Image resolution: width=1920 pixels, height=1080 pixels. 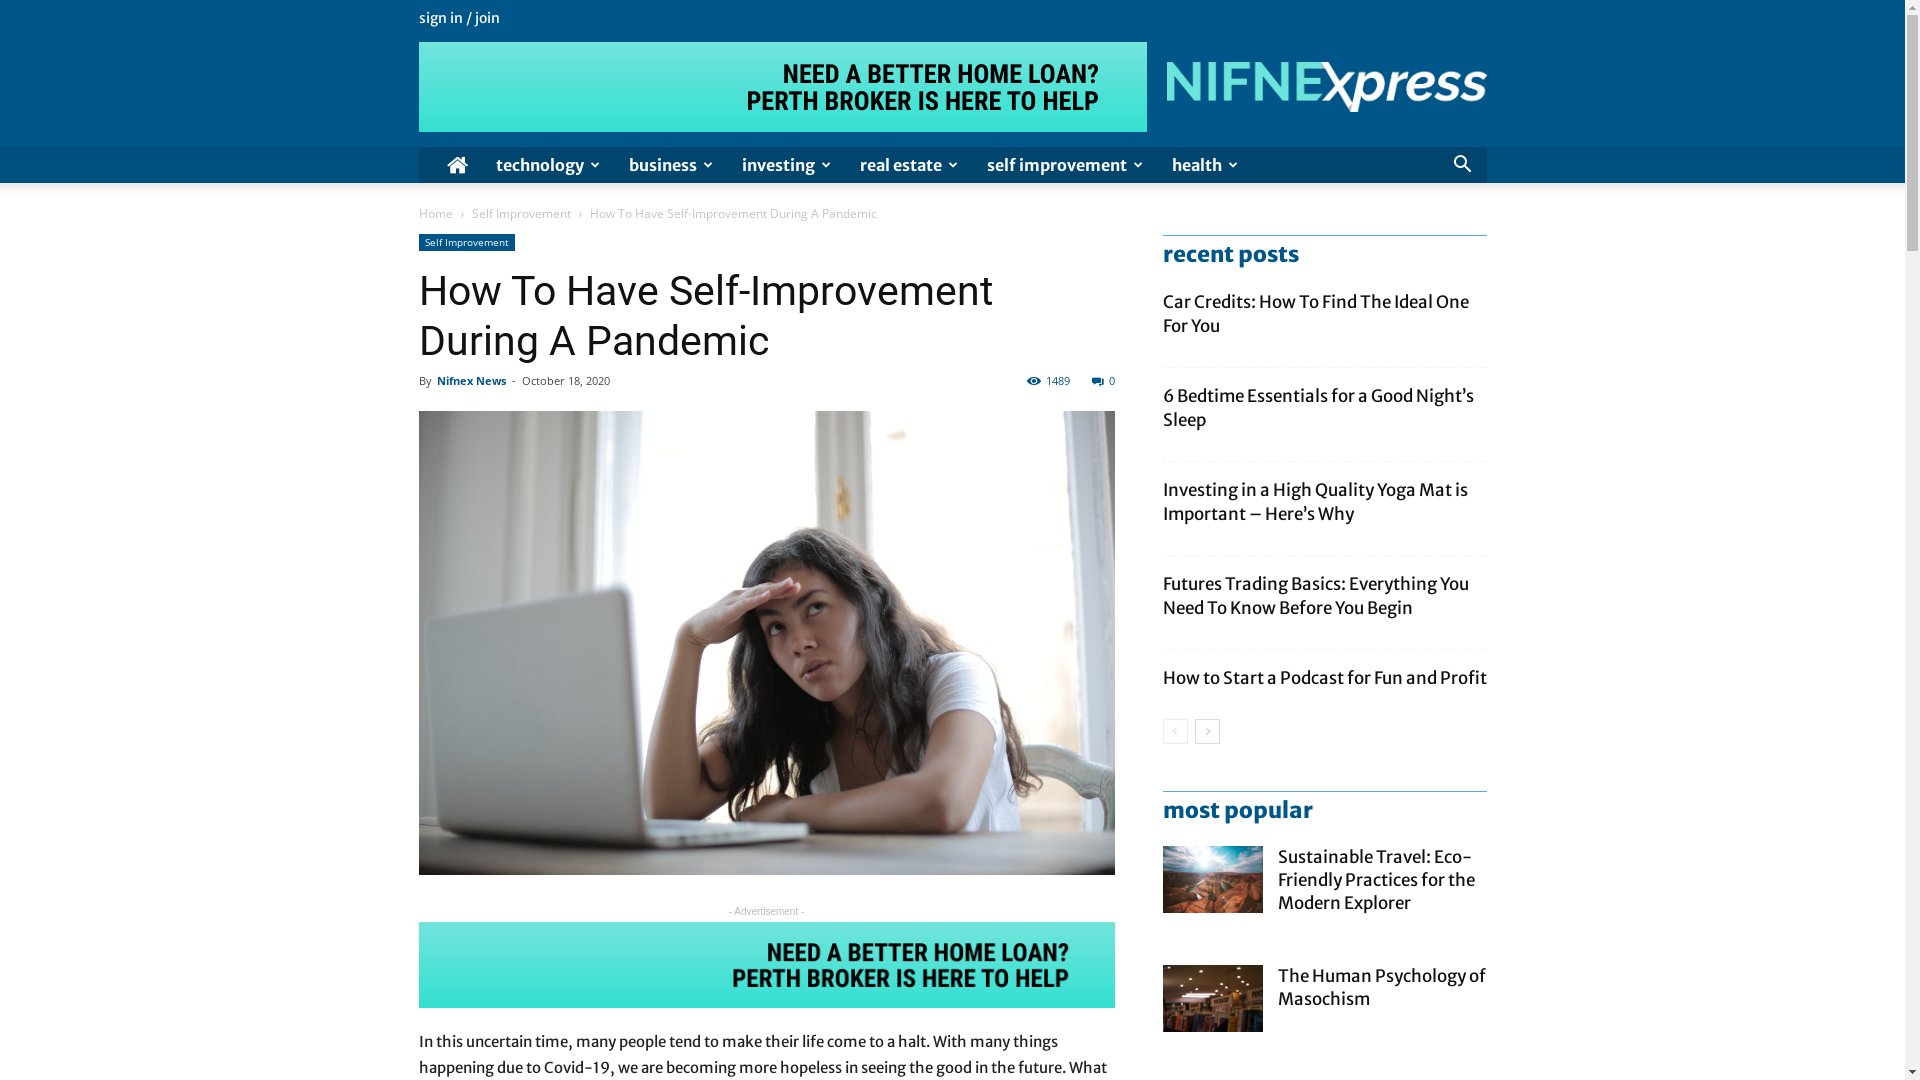 What do you see at coordinates (548, 165) in the screenshot?
I see `technology` at bounding box center [548, 165].